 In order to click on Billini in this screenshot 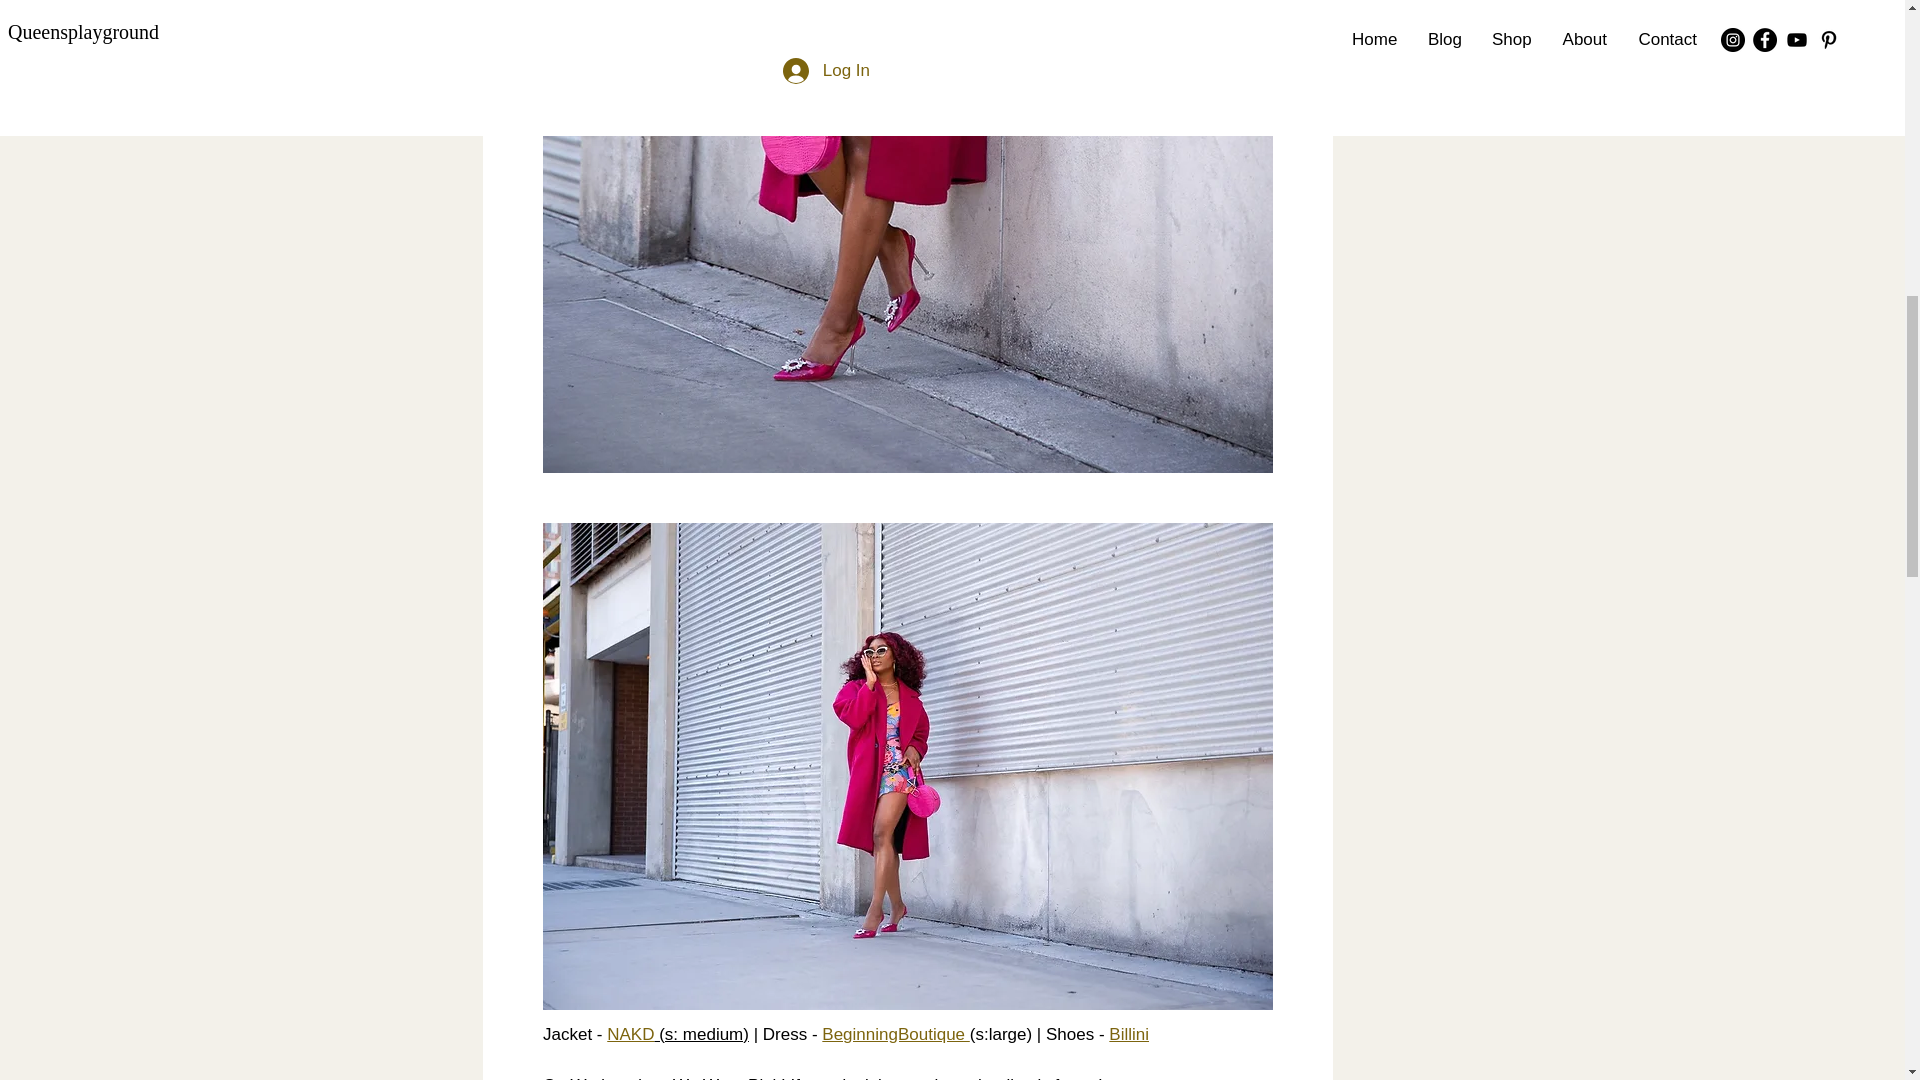, I will do `click(1128, 1034)`.